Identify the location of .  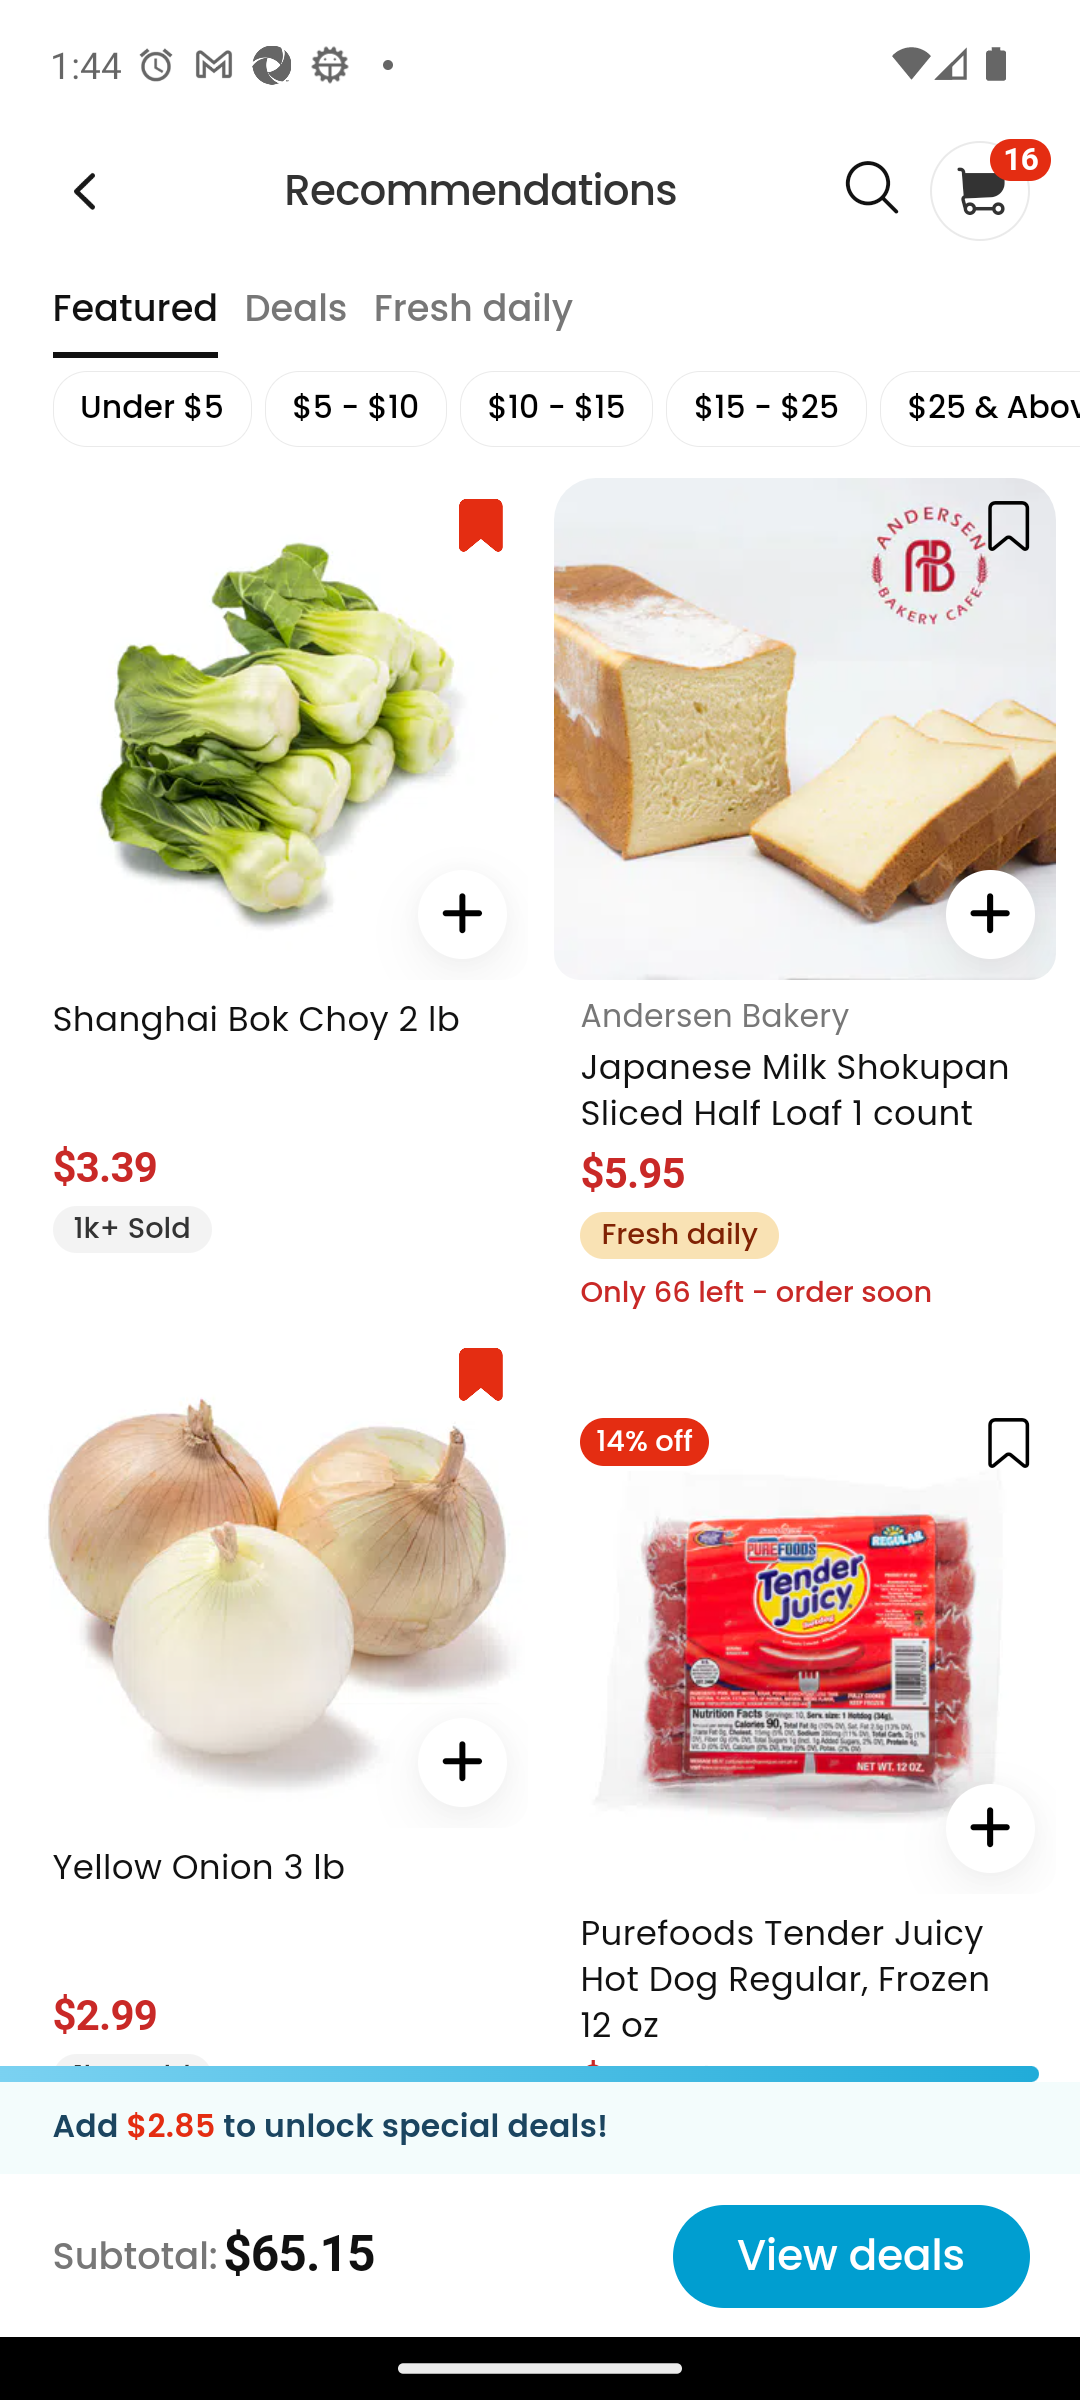
(460, 914).